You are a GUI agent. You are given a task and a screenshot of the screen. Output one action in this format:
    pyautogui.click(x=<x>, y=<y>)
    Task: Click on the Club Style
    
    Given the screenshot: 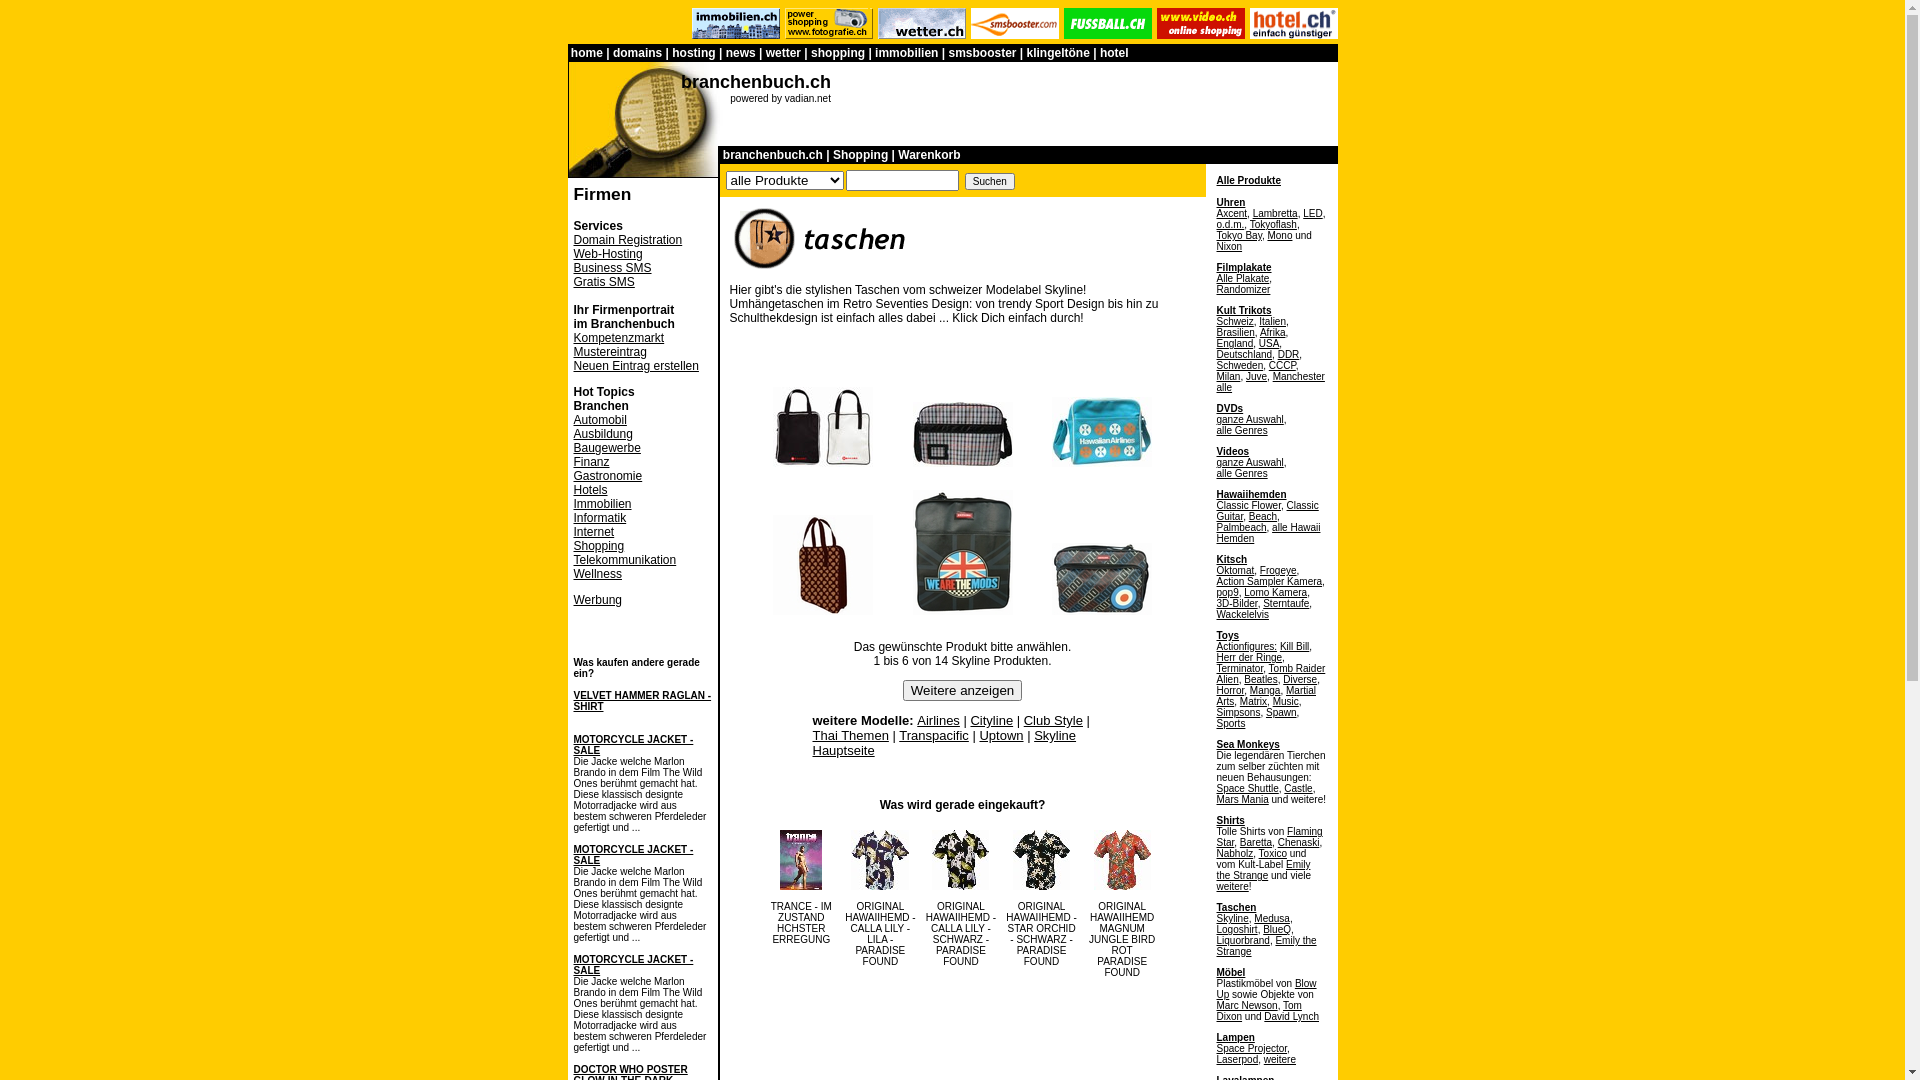 What is the action you would take?
    pyautogui.click(x=1054, y=720)
    